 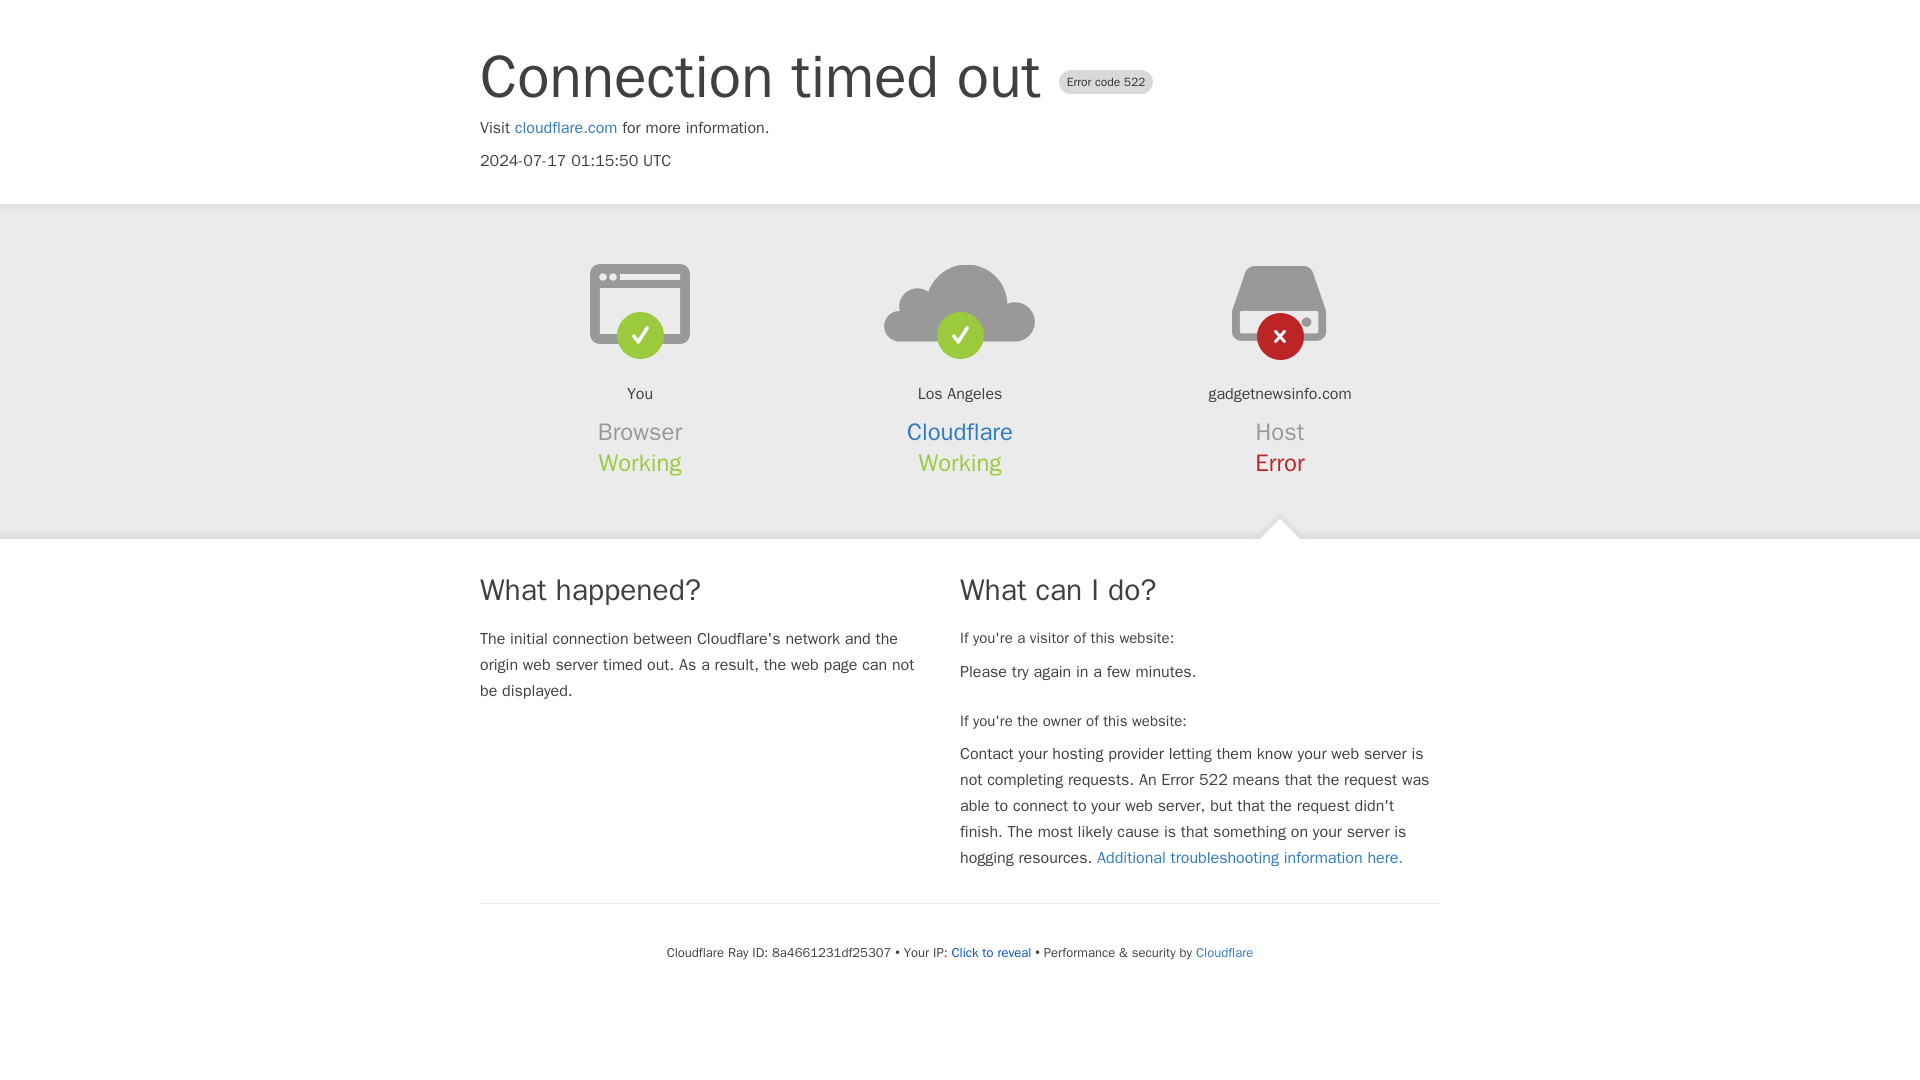 What do you see at coordinates (960, 432) in the screenshot?
I see `Cloudflare` at bounding box center [960, 432].